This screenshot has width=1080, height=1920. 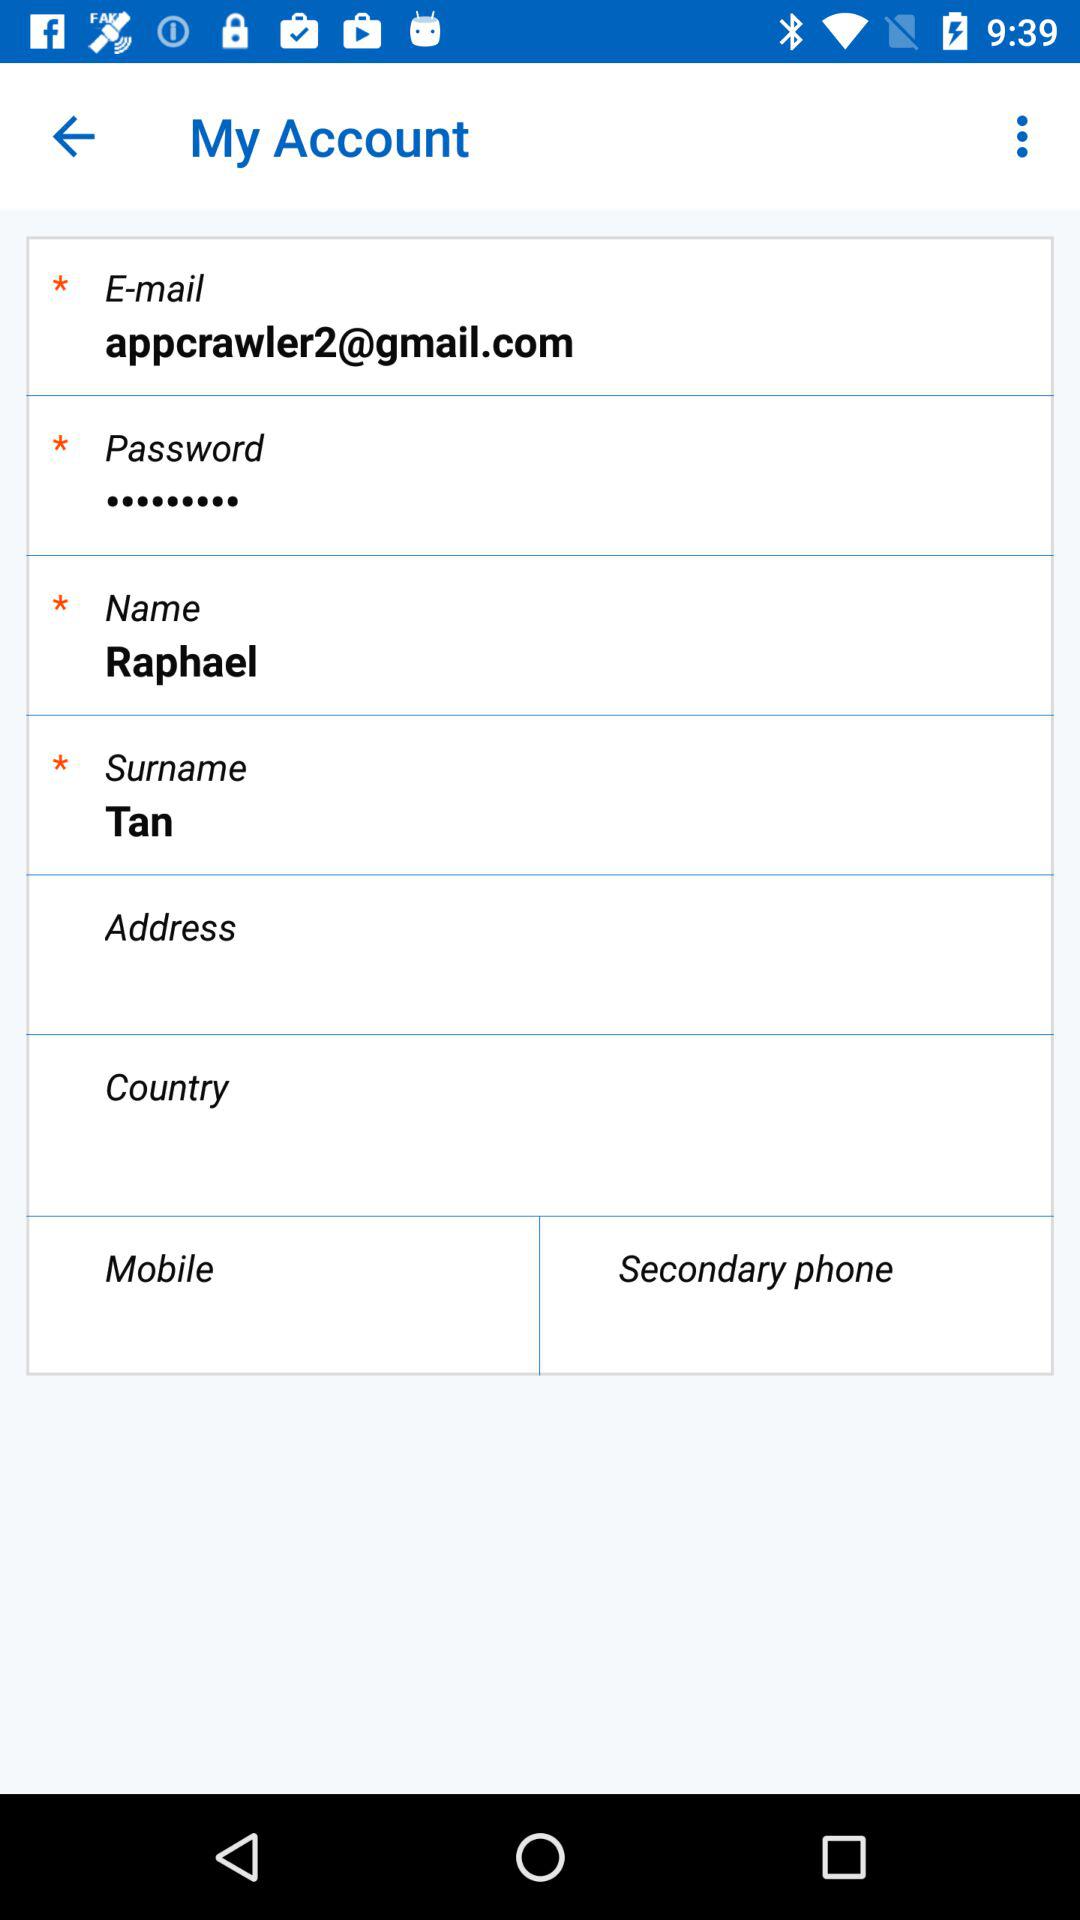 I want to click on press item next to my account icon, so click(x=73, y=136).